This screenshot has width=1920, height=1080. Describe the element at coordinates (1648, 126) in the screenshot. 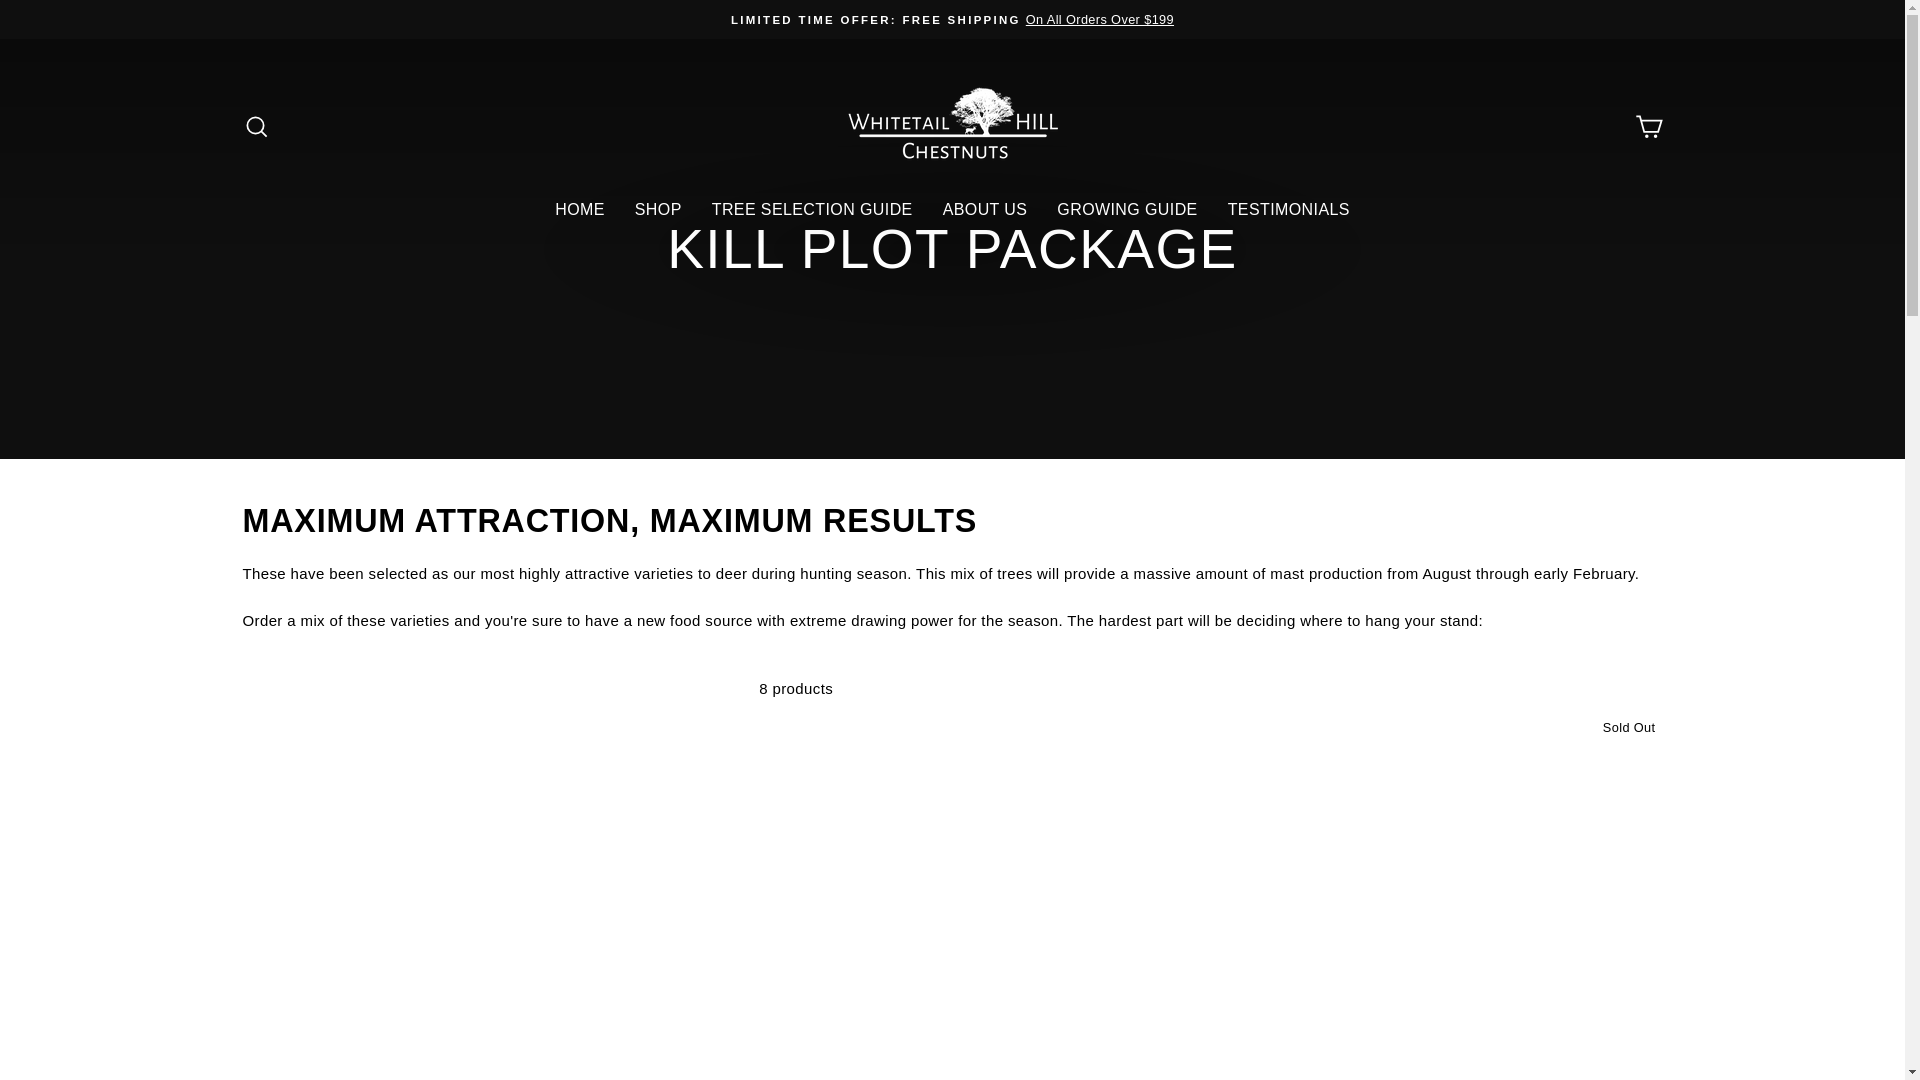

I see `CART` at that location.